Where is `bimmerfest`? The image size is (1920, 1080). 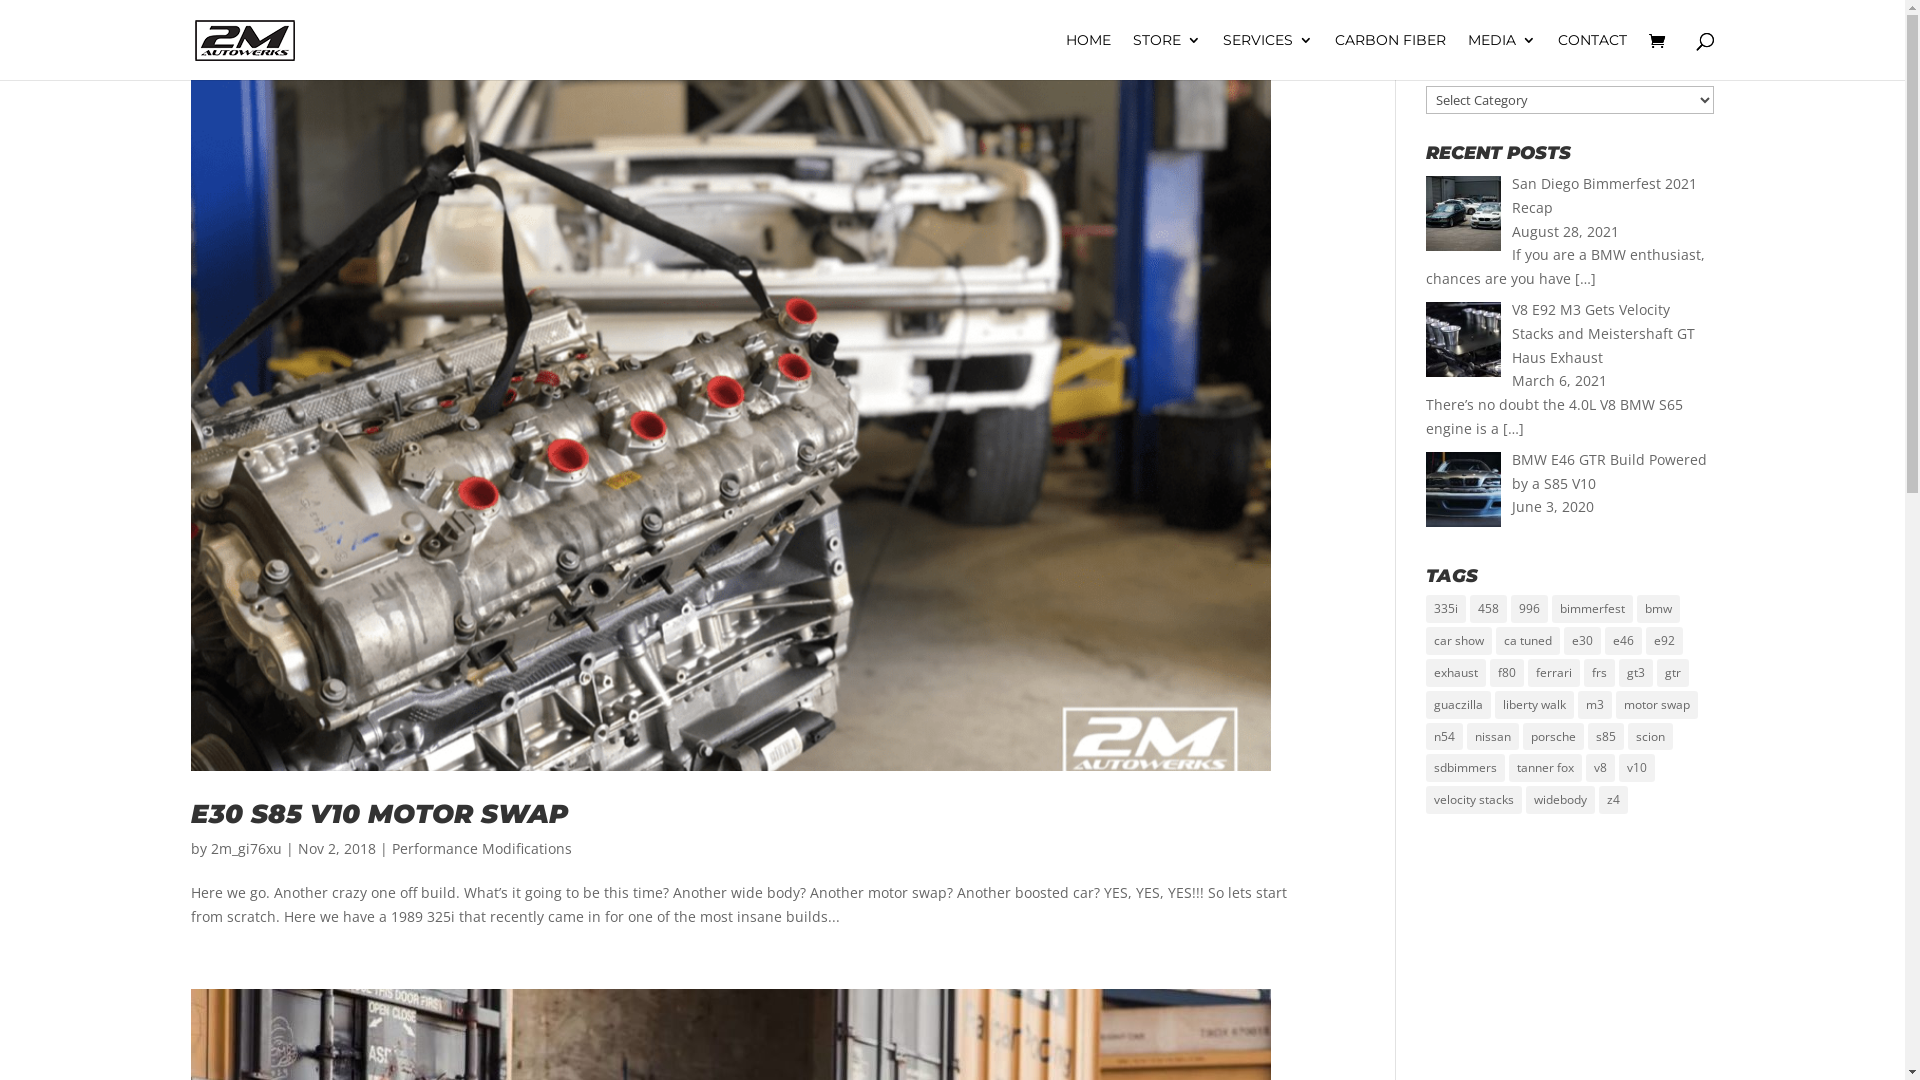 bimmerfest is located at coordinates (1592, 609).